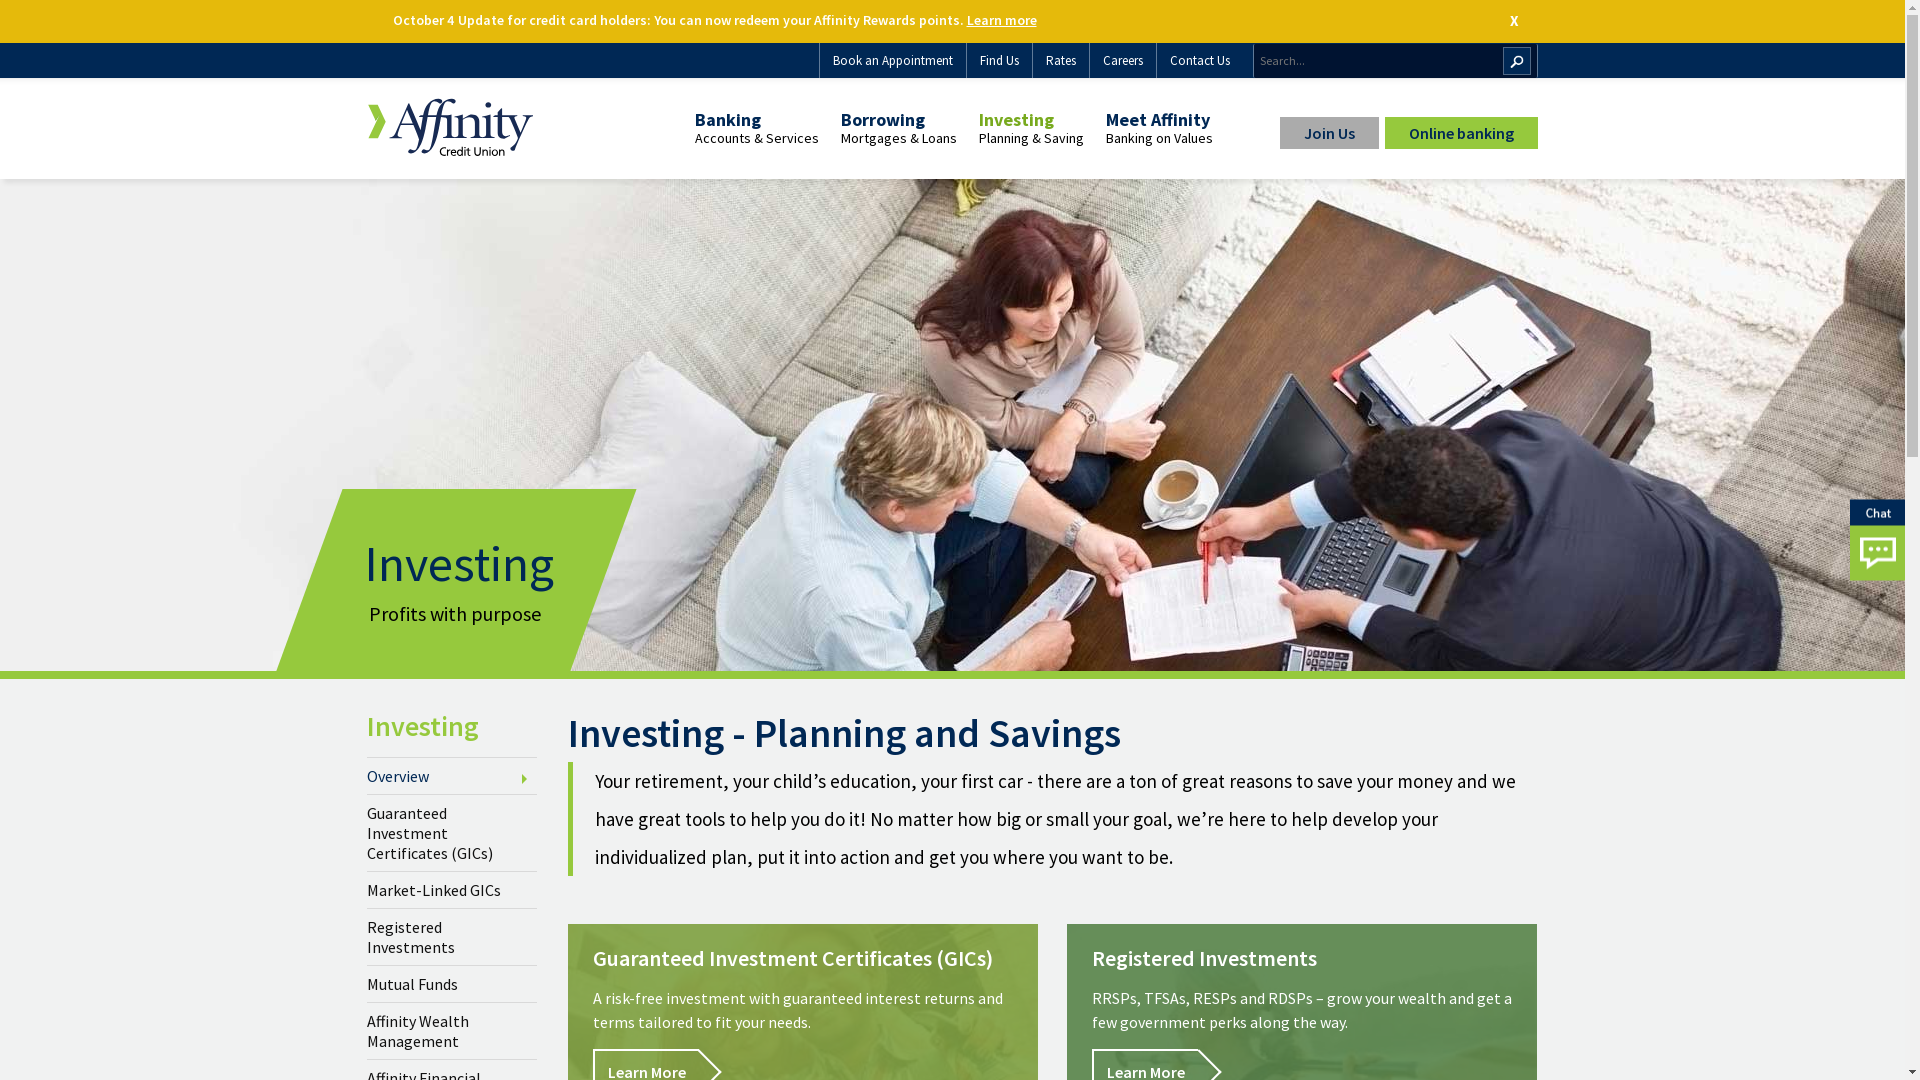  Describe the element at coordinates (1200, 60) in the screenshot. I see `Contact Us` at that location.